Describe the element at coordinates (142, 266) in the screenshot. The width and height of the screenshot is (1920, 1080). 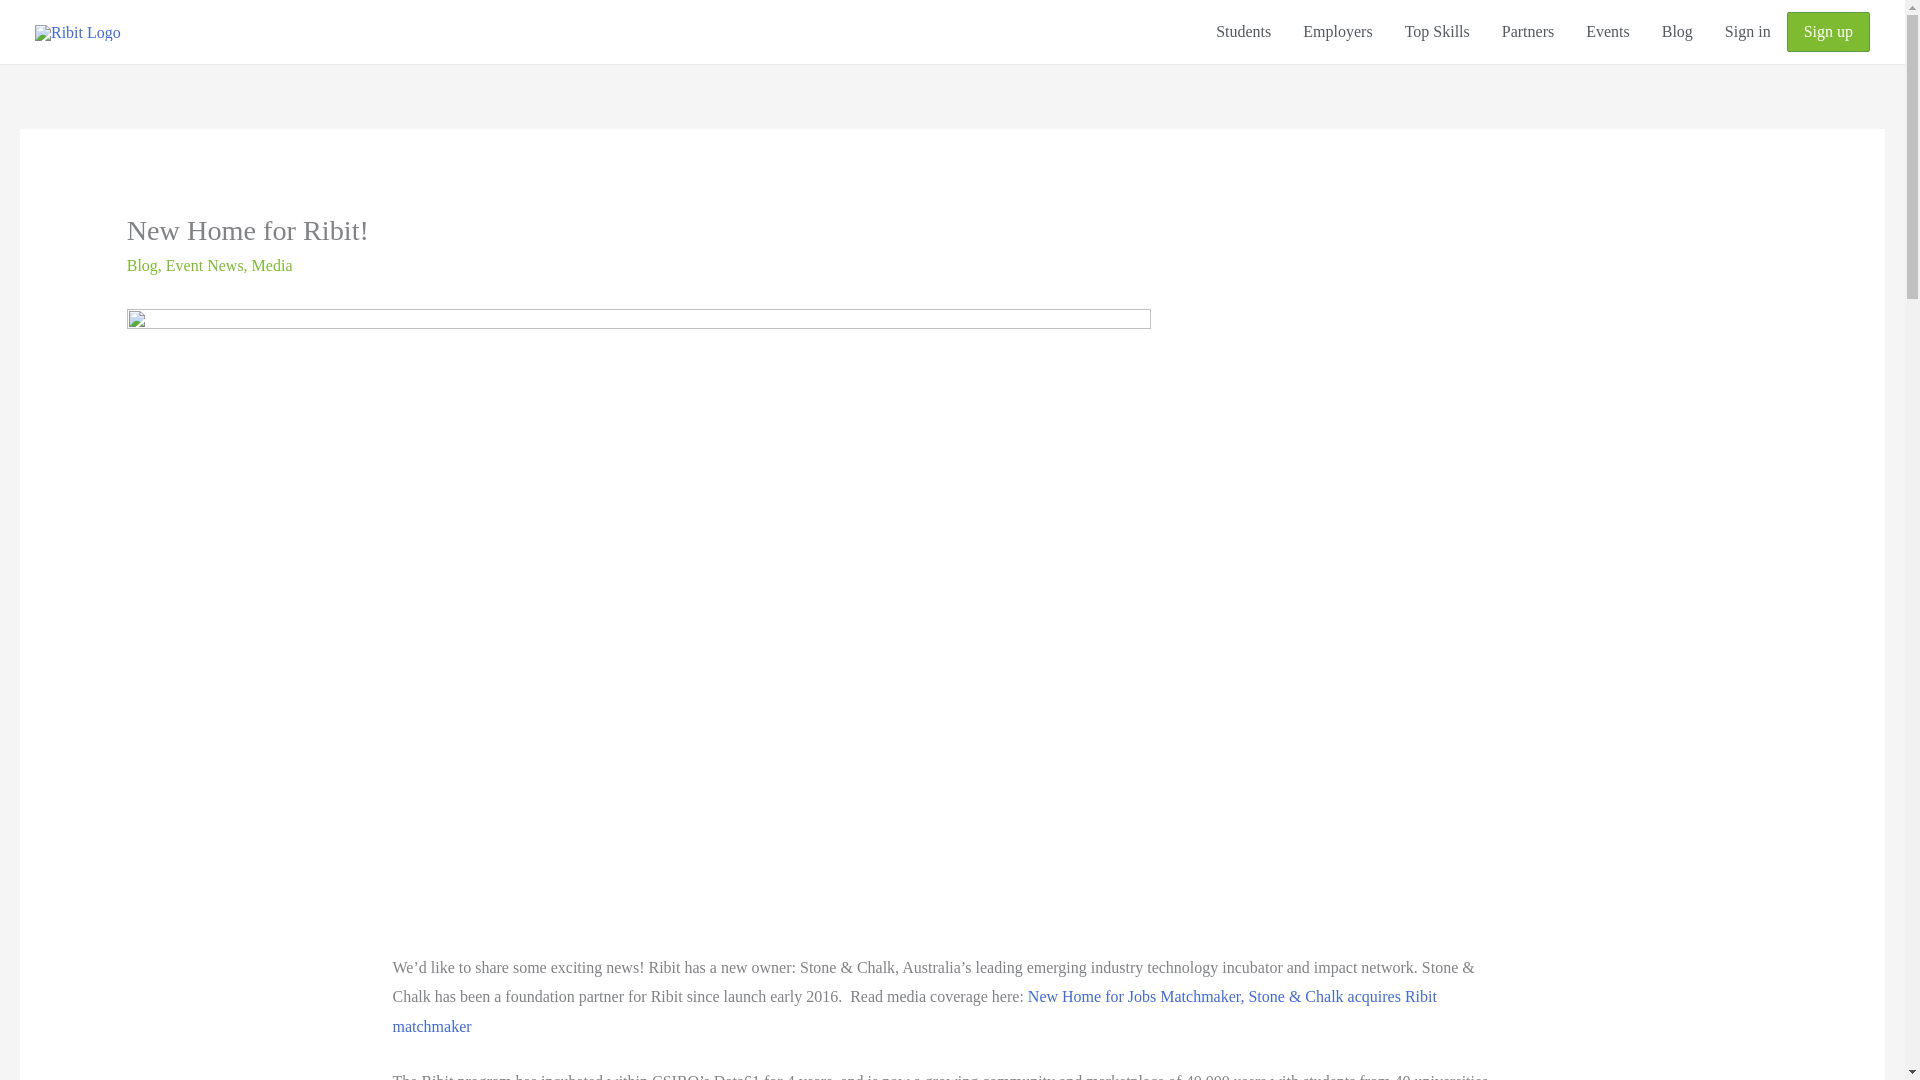
I see `Blog` at that location.